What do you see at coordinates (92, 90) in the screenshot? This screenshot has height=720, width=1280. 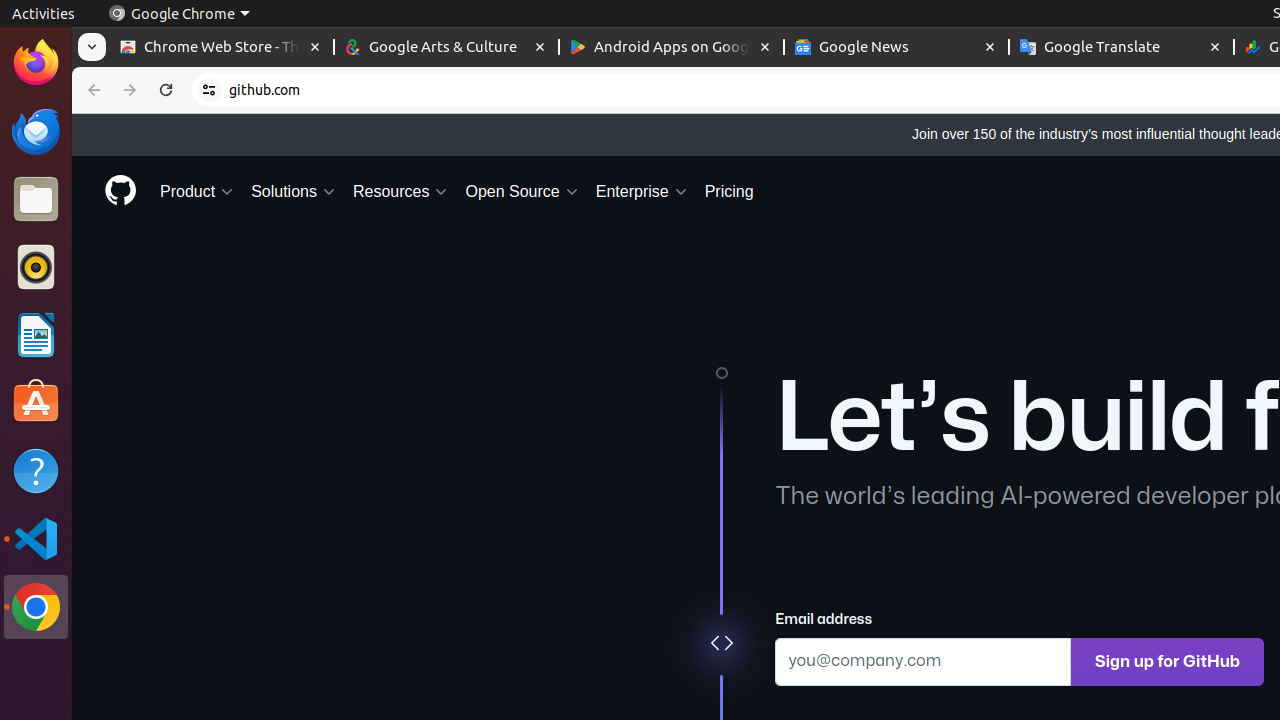 I see `Back` at bounding box center [92, 90].